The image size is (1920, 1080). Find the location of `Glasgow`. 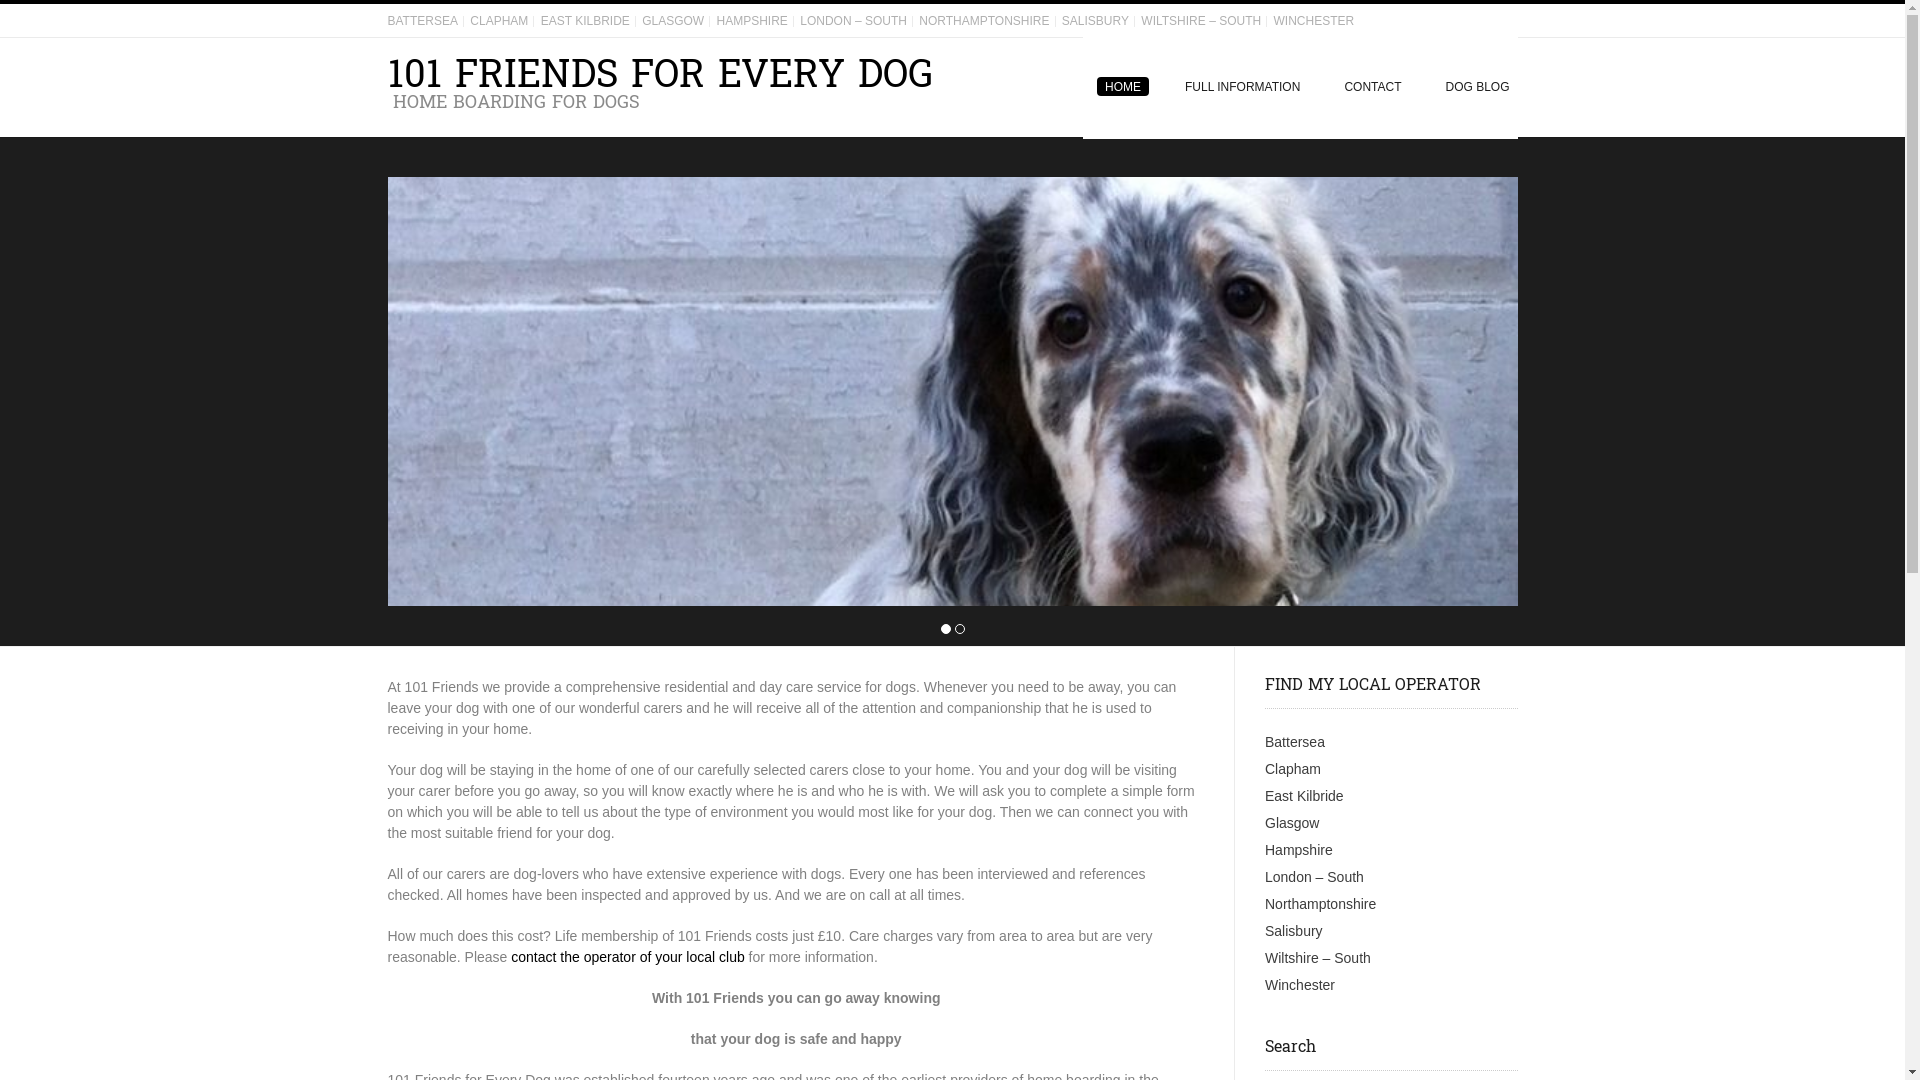

Glasgow is located at coordinates (1292, 823).